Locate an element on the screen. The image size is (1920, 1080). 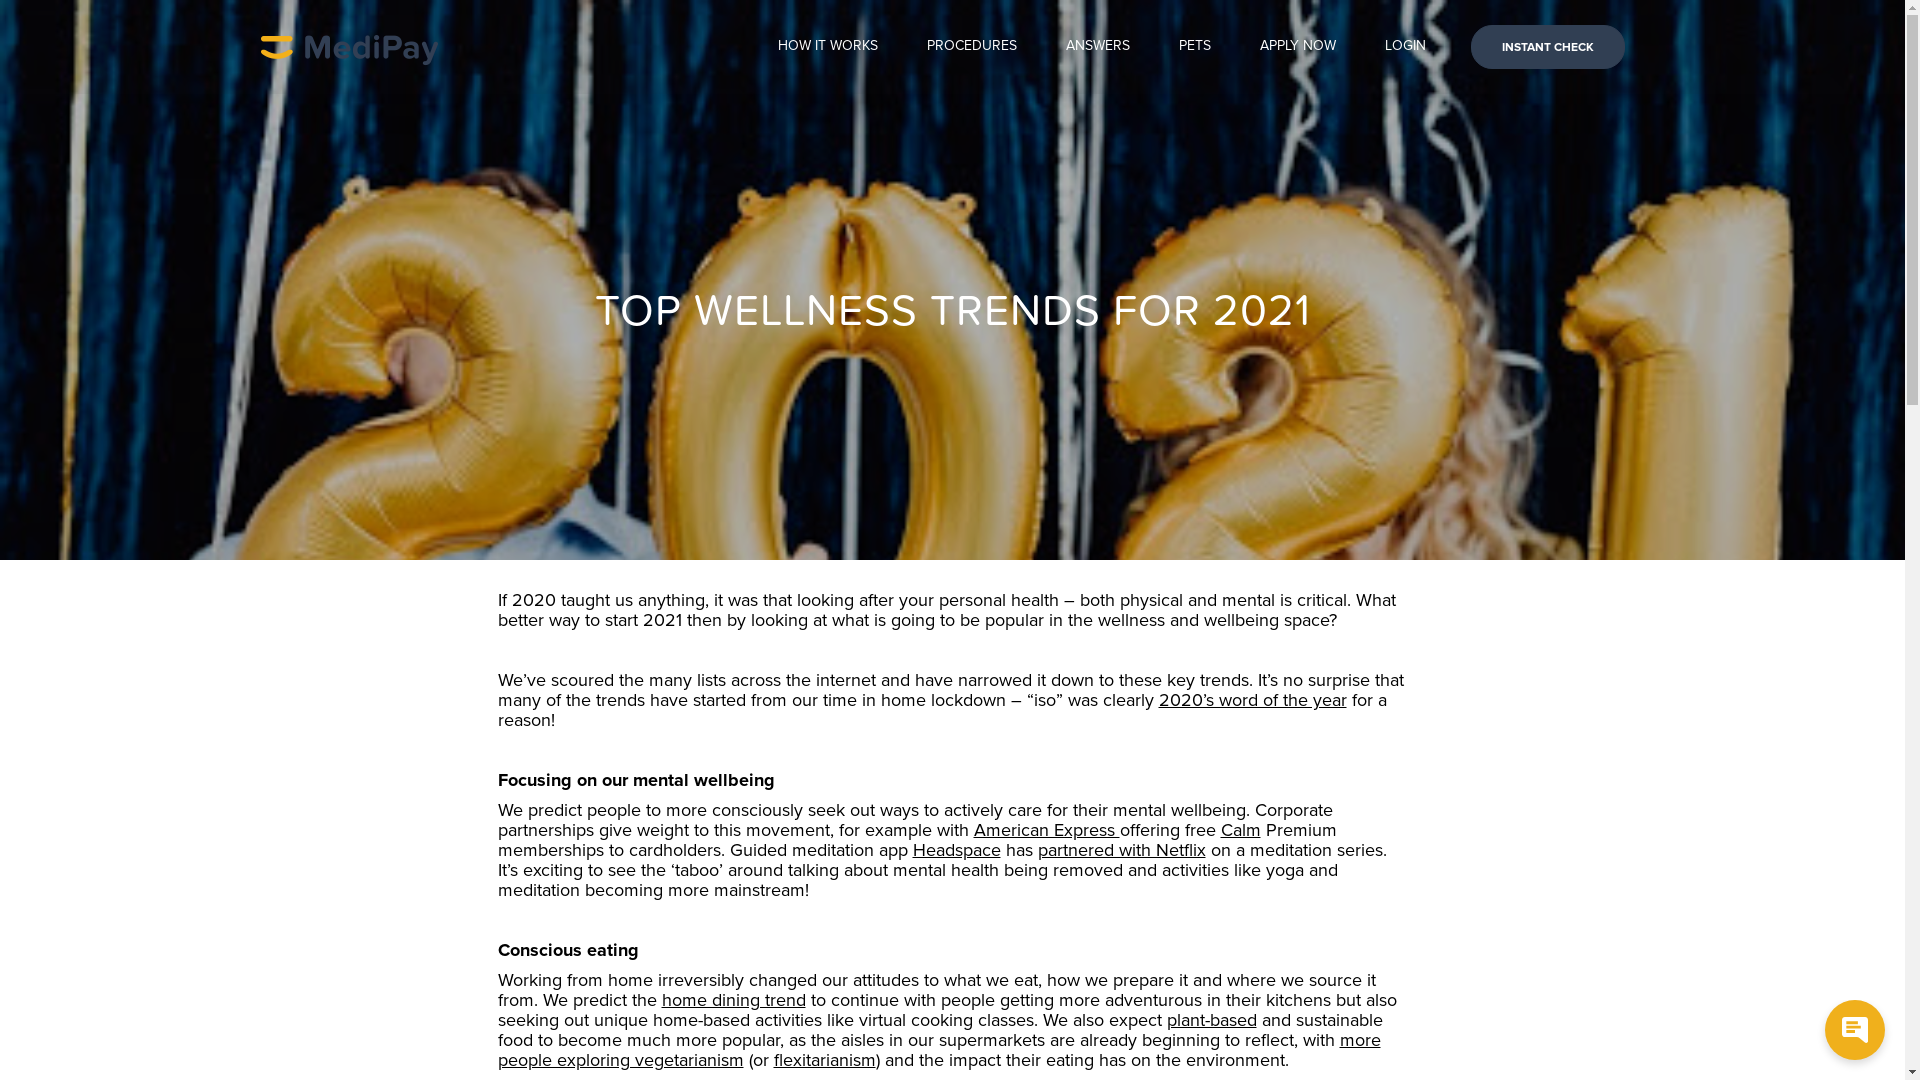
plant-based is located at coordinates (1211, 1020).